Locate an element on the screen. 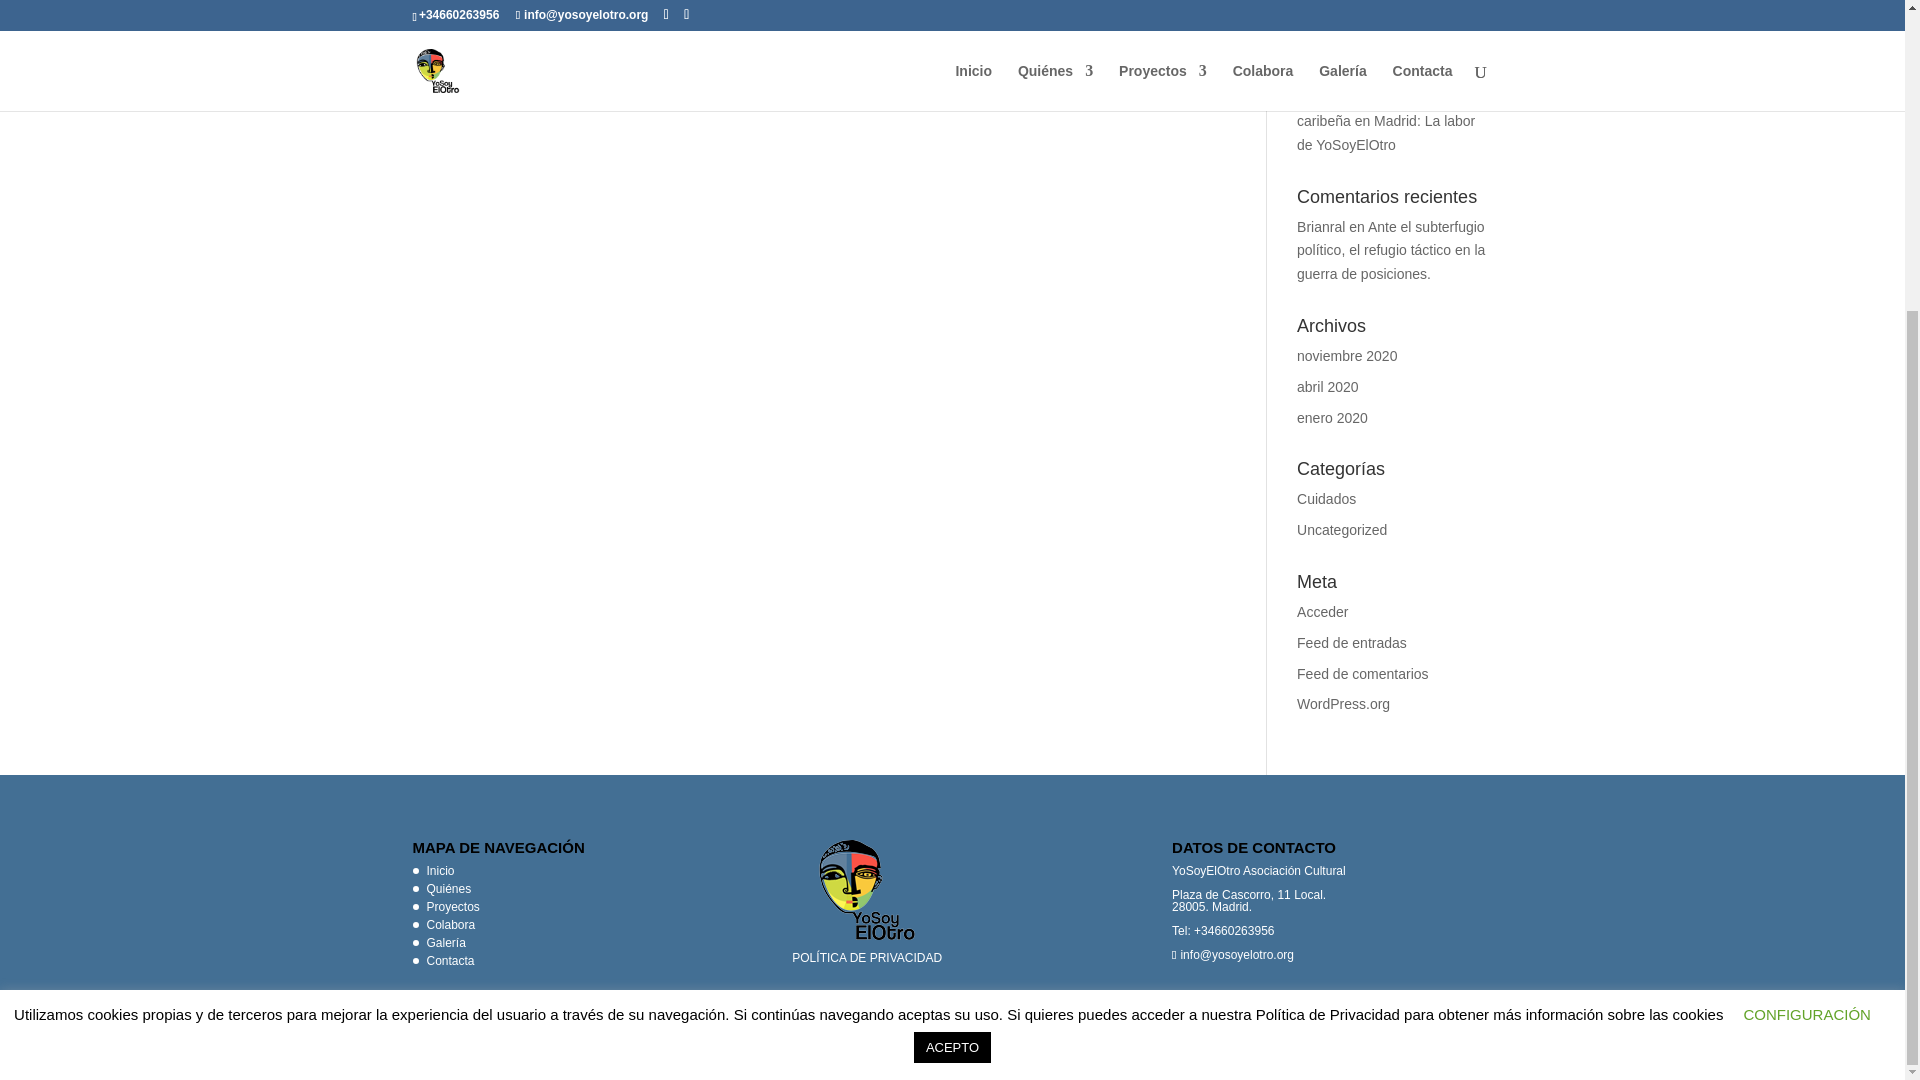 The image size is (1920, 1080). noviembre 2020 is located at coordinates (1347, 355).